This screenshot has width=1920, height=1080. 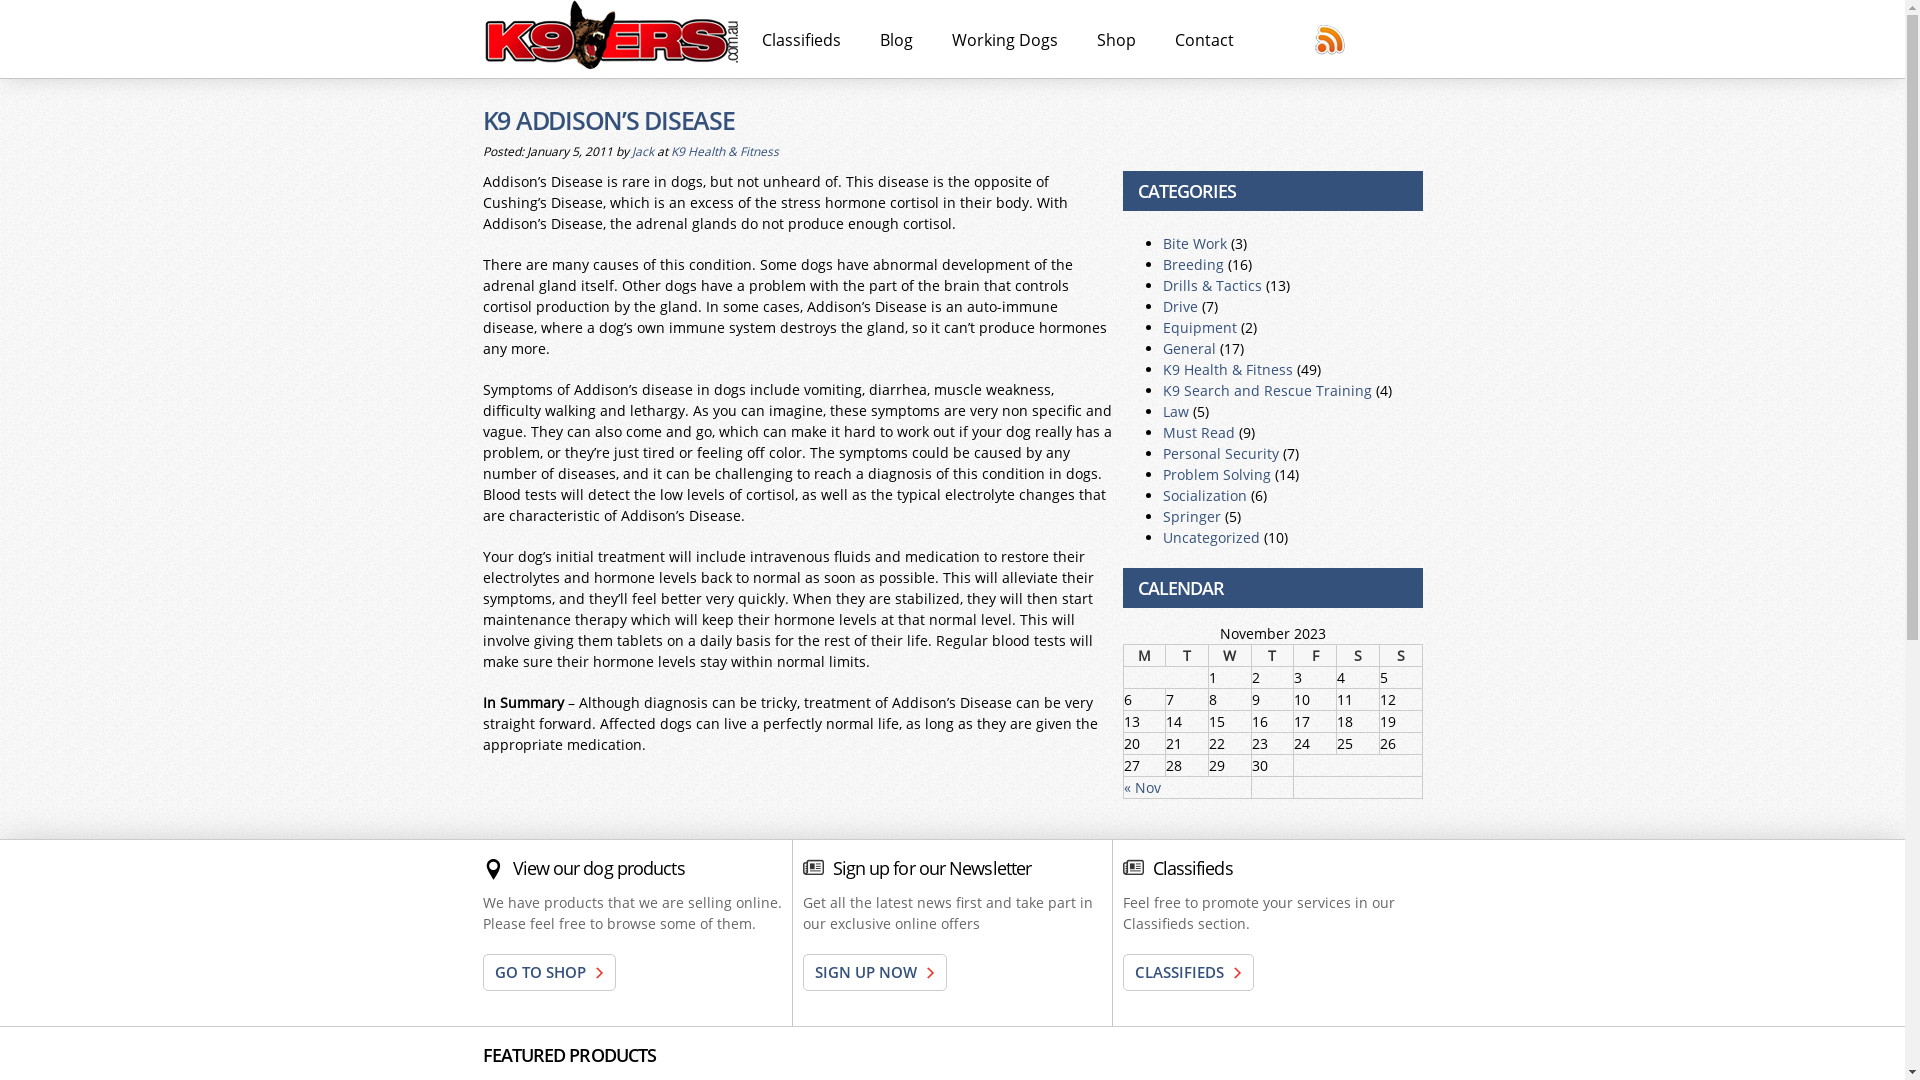 What do you see at coordinates (1191, 516) in the screenshot?
I see `Springer` at bounding box center [1191, 516].